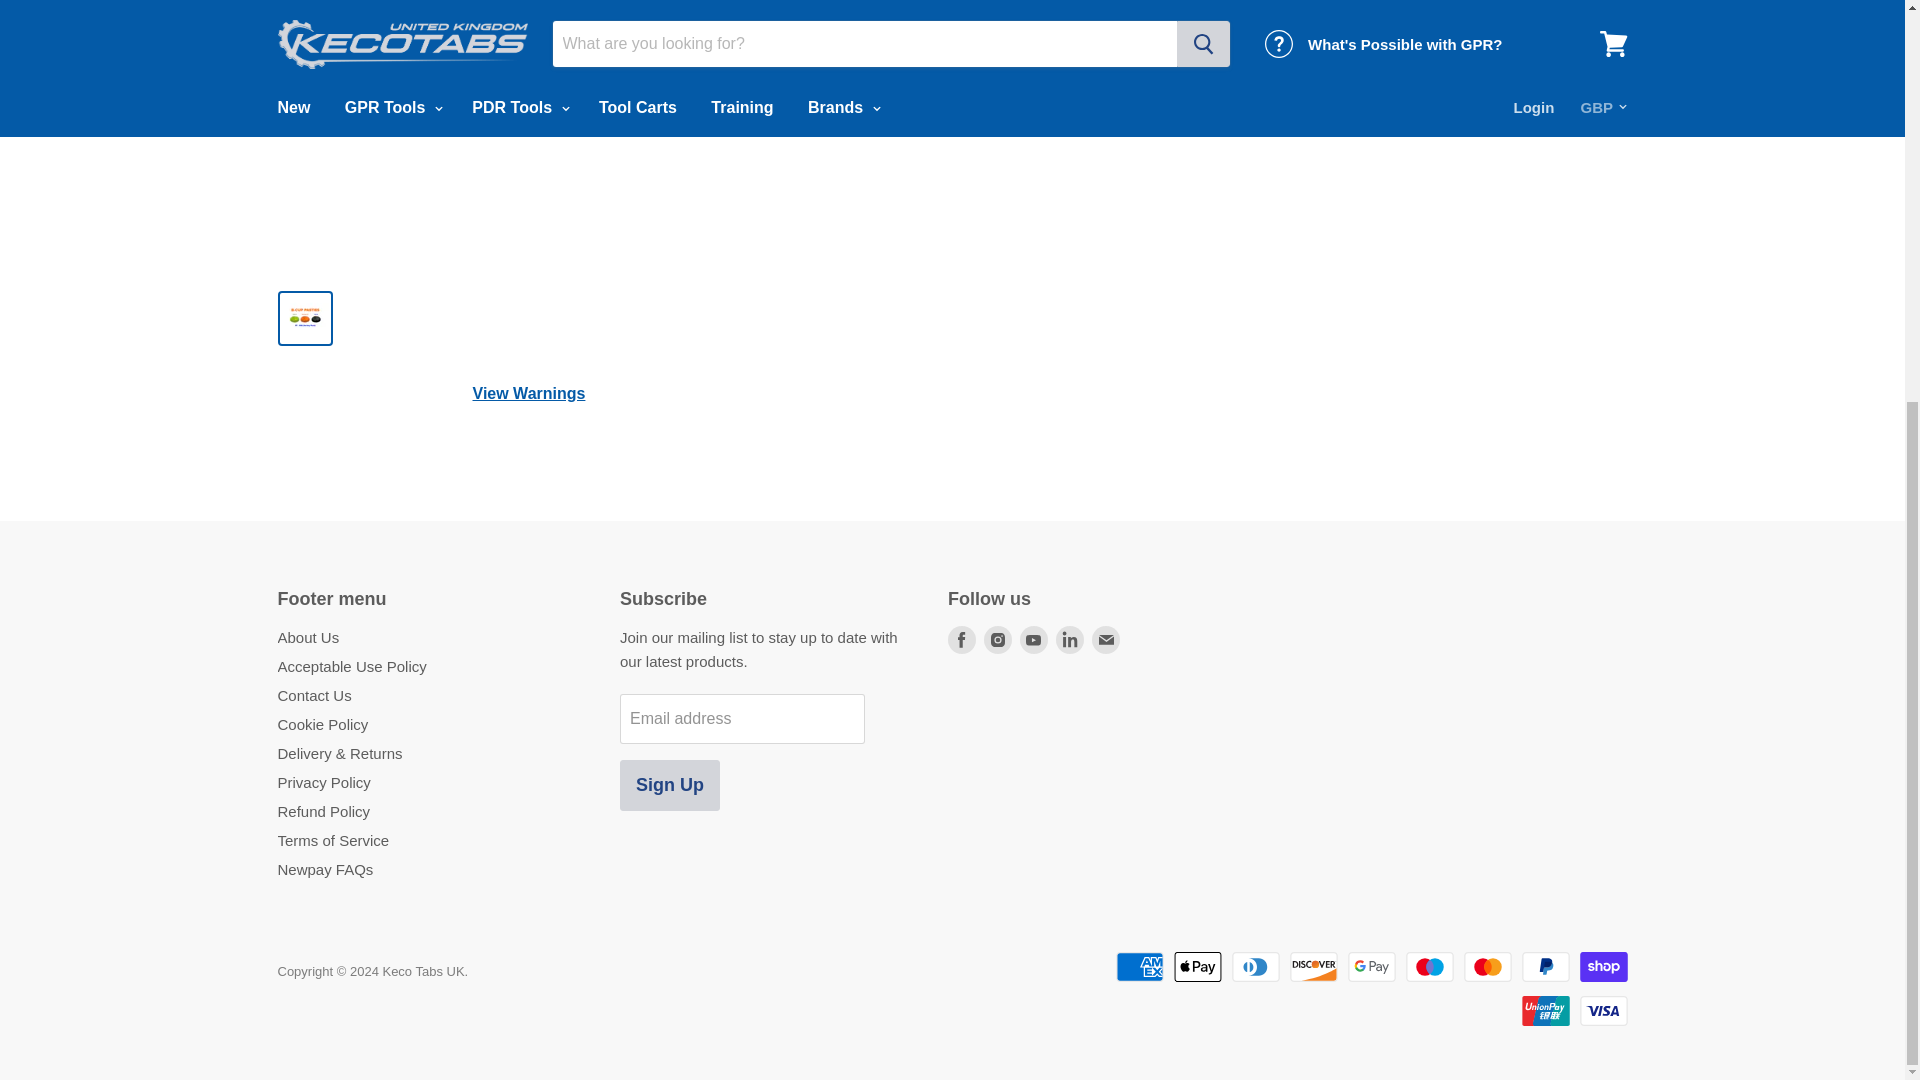 The image size is (1920, 1080). I want to click on American Express, so click(1139, 966).